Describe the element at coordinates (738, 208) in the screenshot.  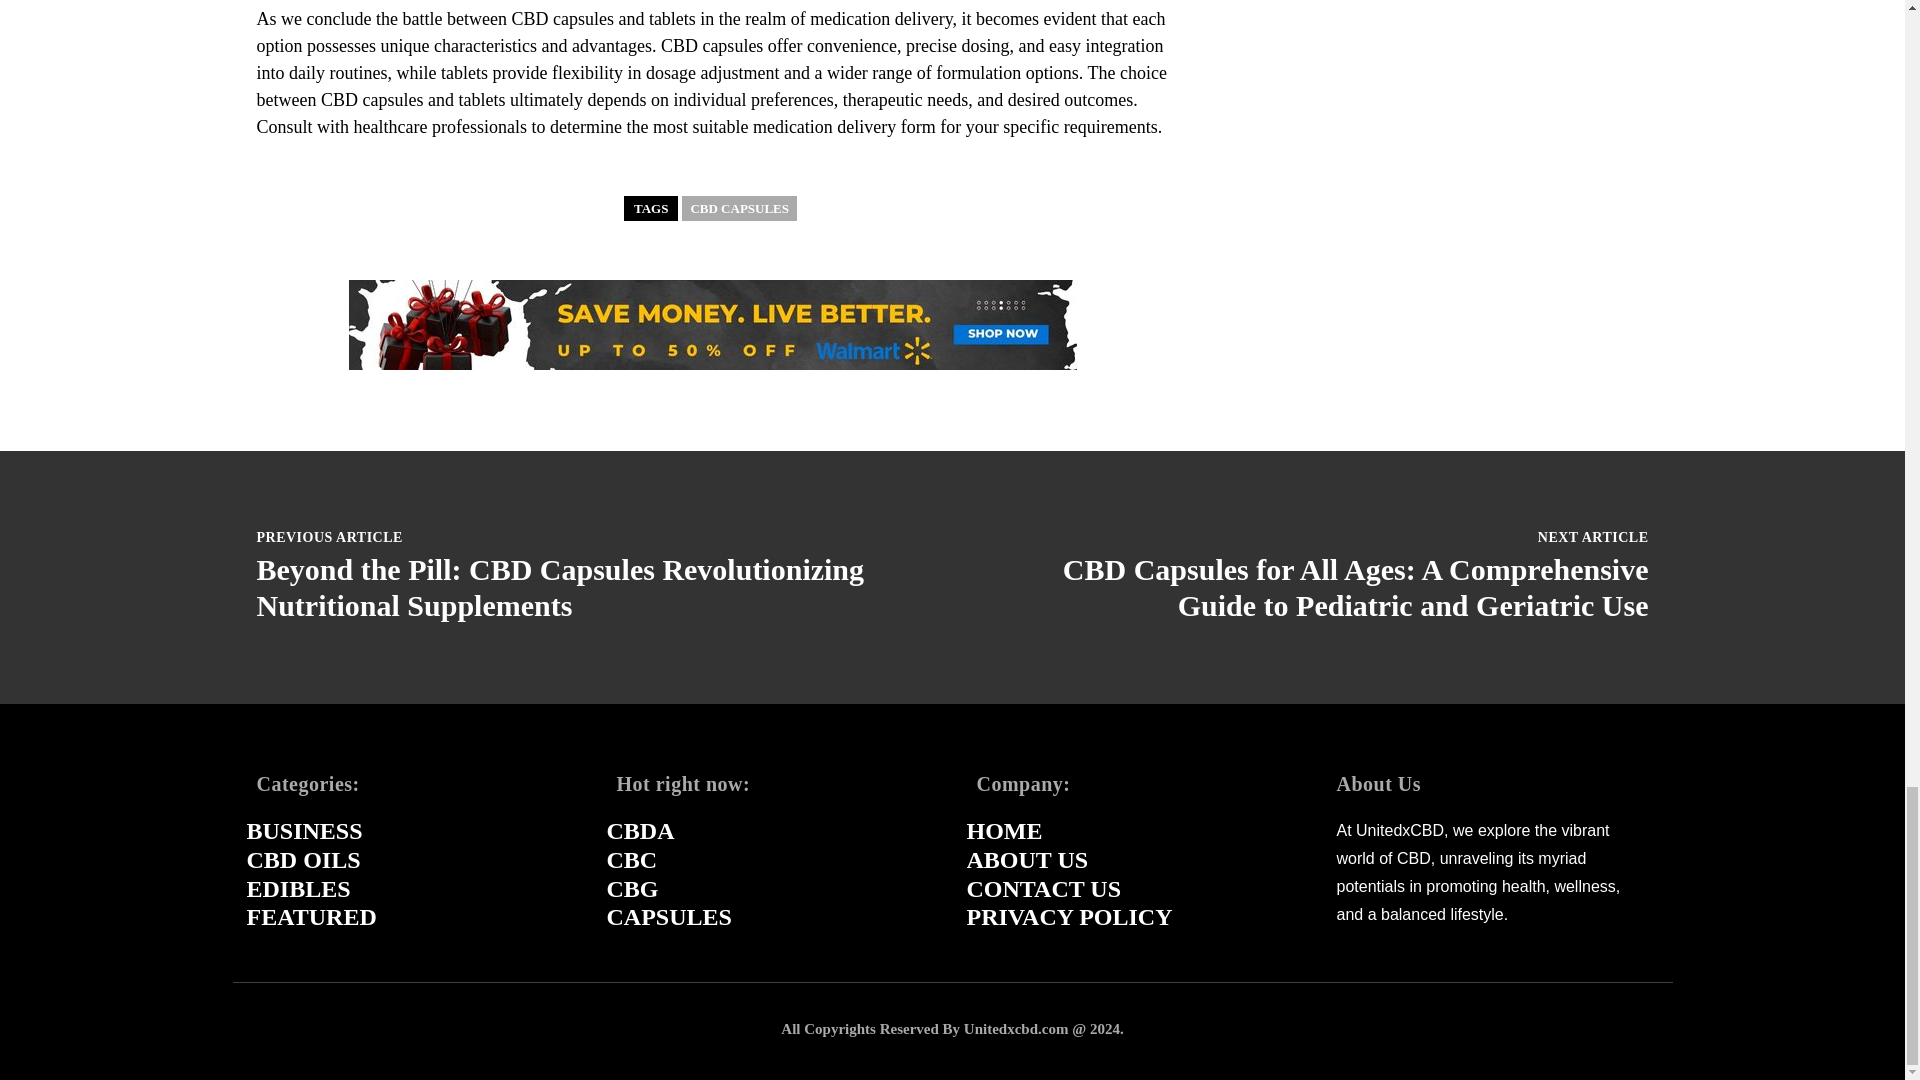
I see `CBD CAPSULES` at that location.